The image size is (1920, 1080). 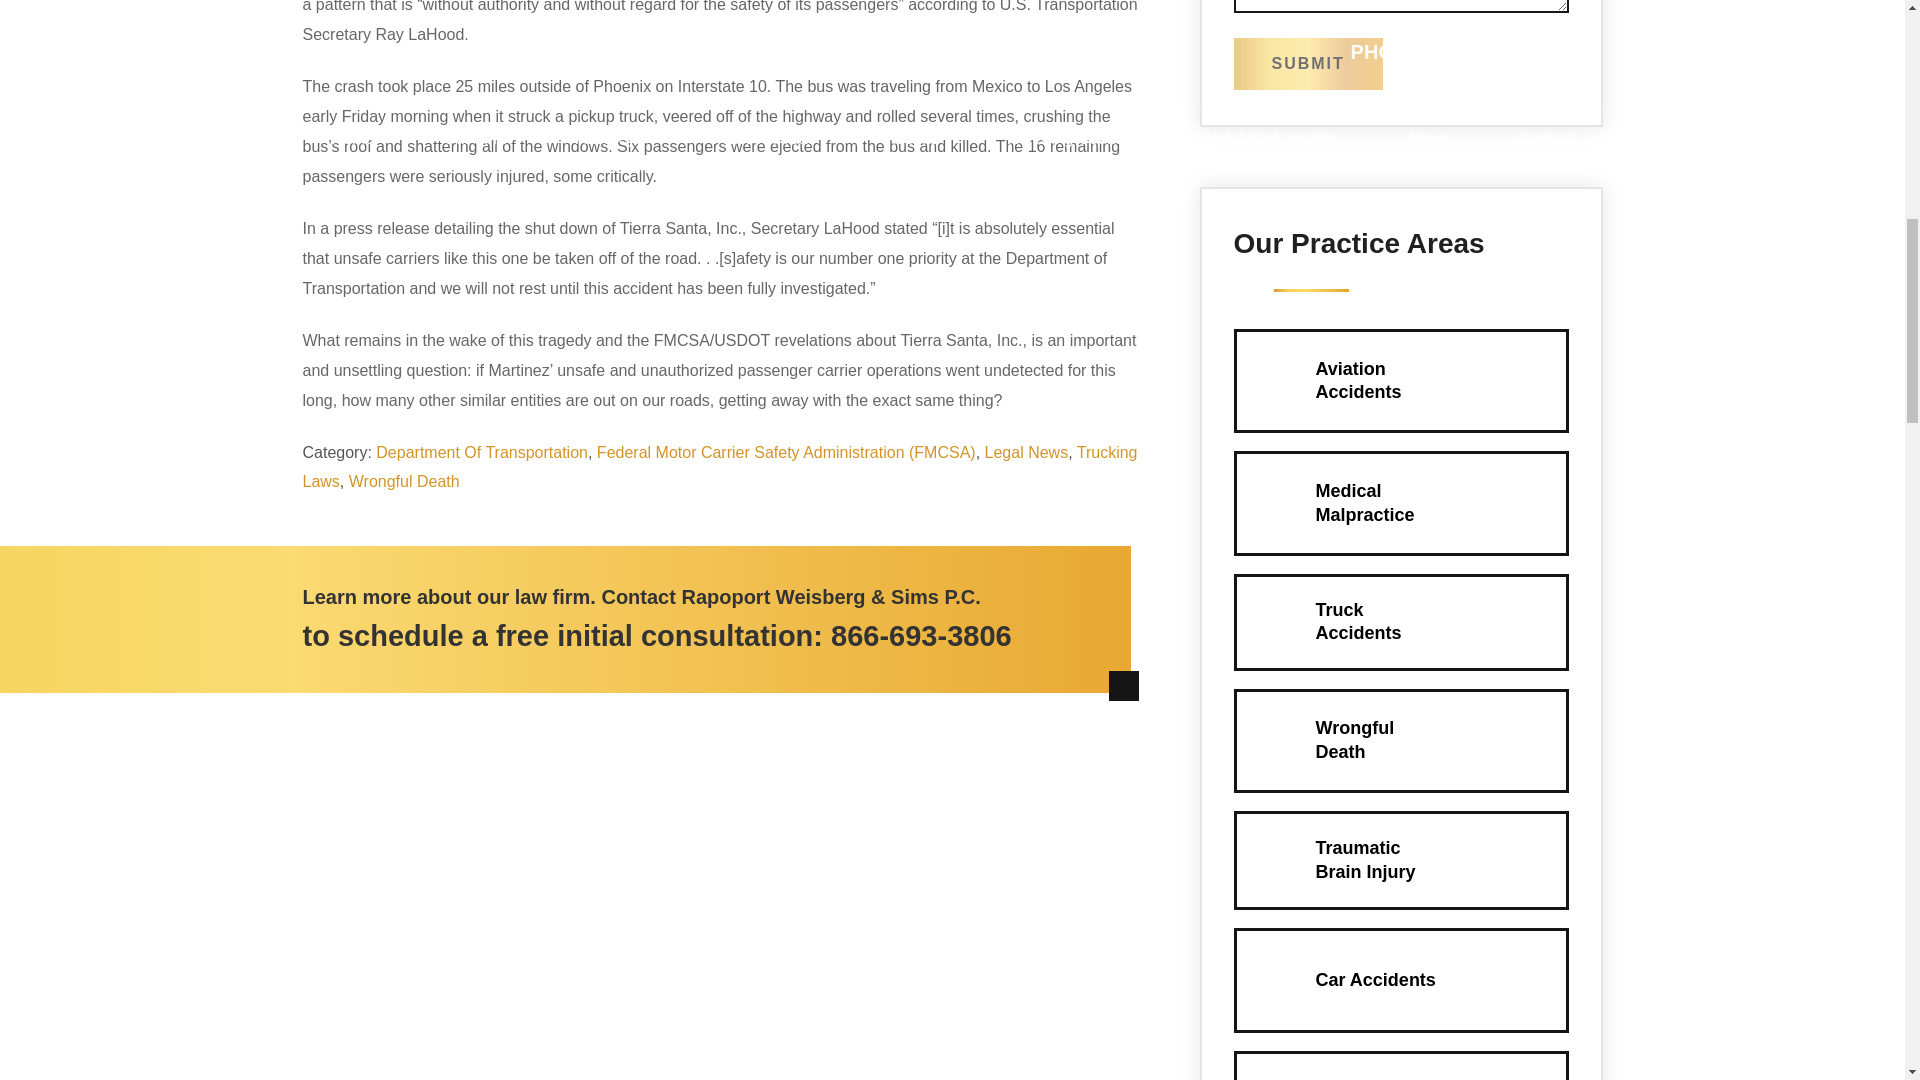 I want to click on Submit, so click(x=1026, y=452).